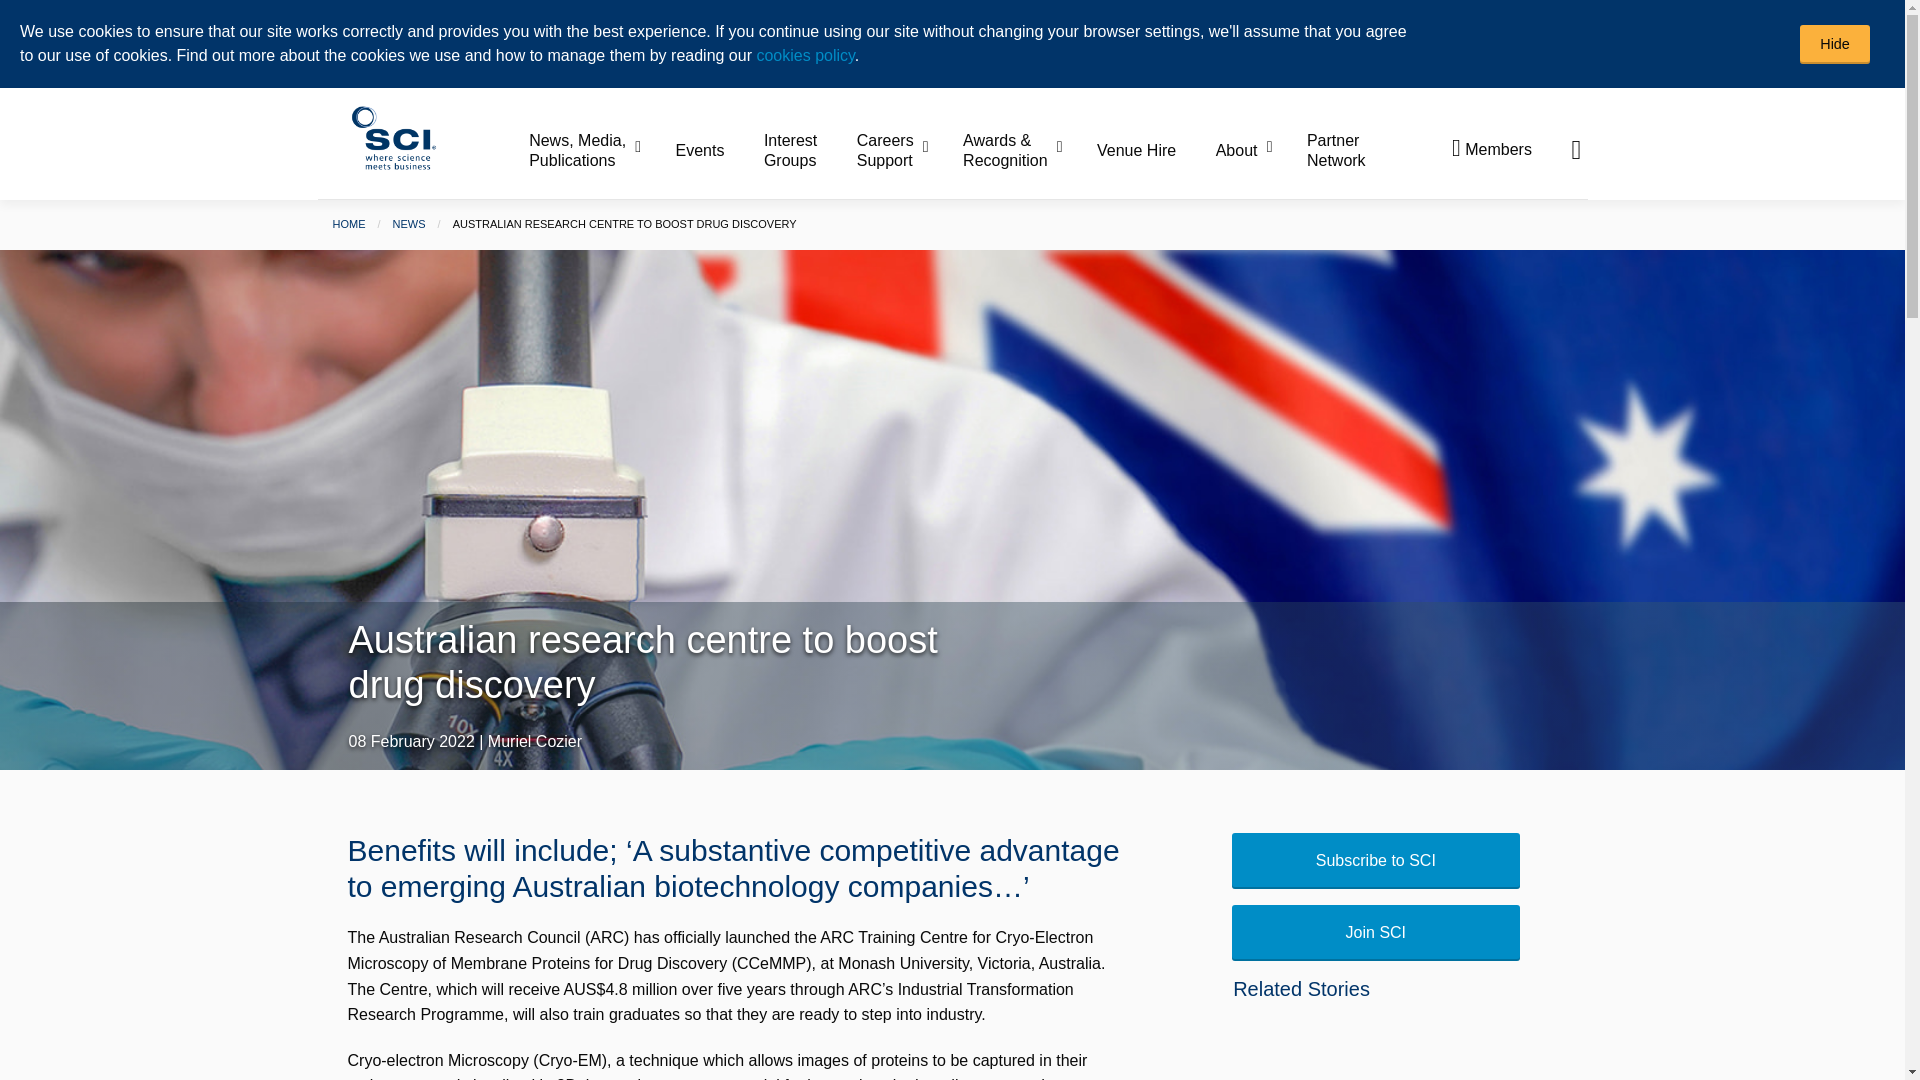 The image size is (1920, 1080). I want to click on About, so click(1259, 150).